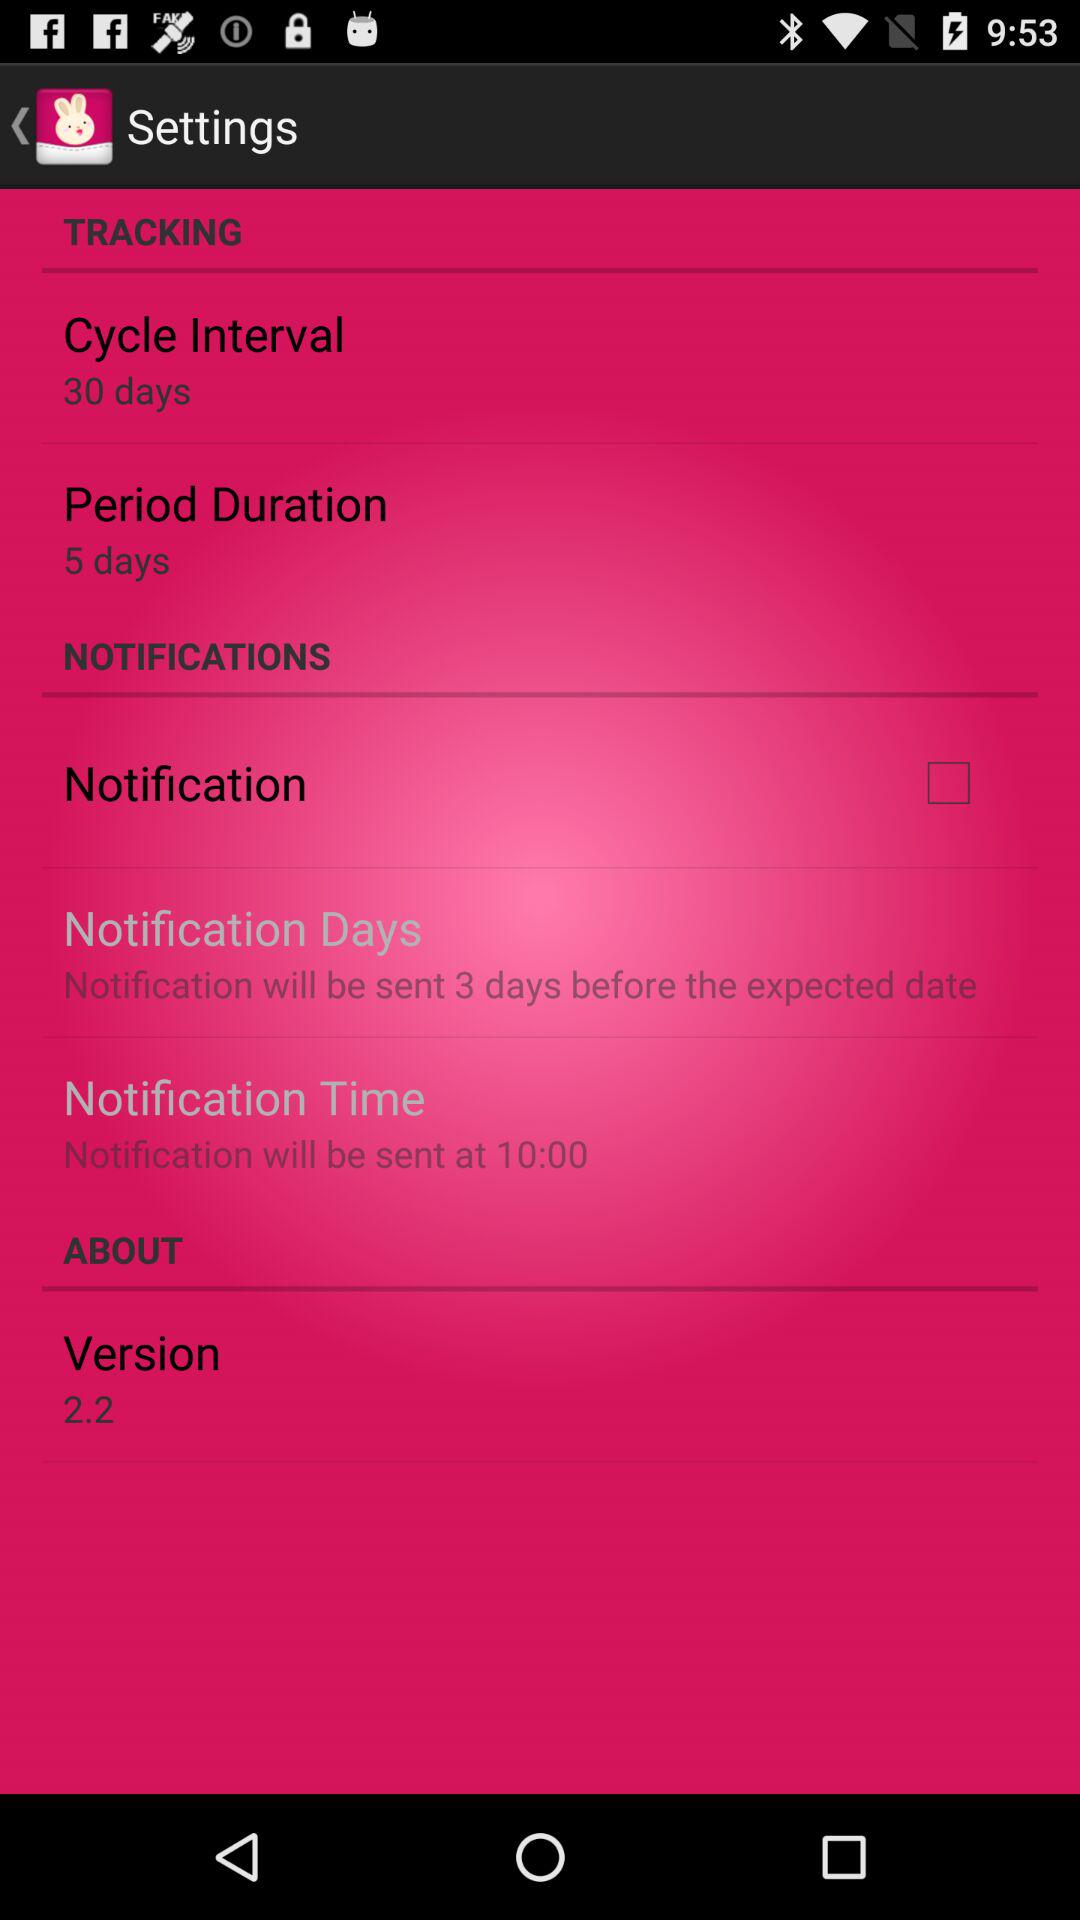 This screenshot has height=1920, width=1080. What do you see at coordinates (244, 1096) in the screenshot?
I see `tap app above the notification will be` at bounding box center [244, 1096].